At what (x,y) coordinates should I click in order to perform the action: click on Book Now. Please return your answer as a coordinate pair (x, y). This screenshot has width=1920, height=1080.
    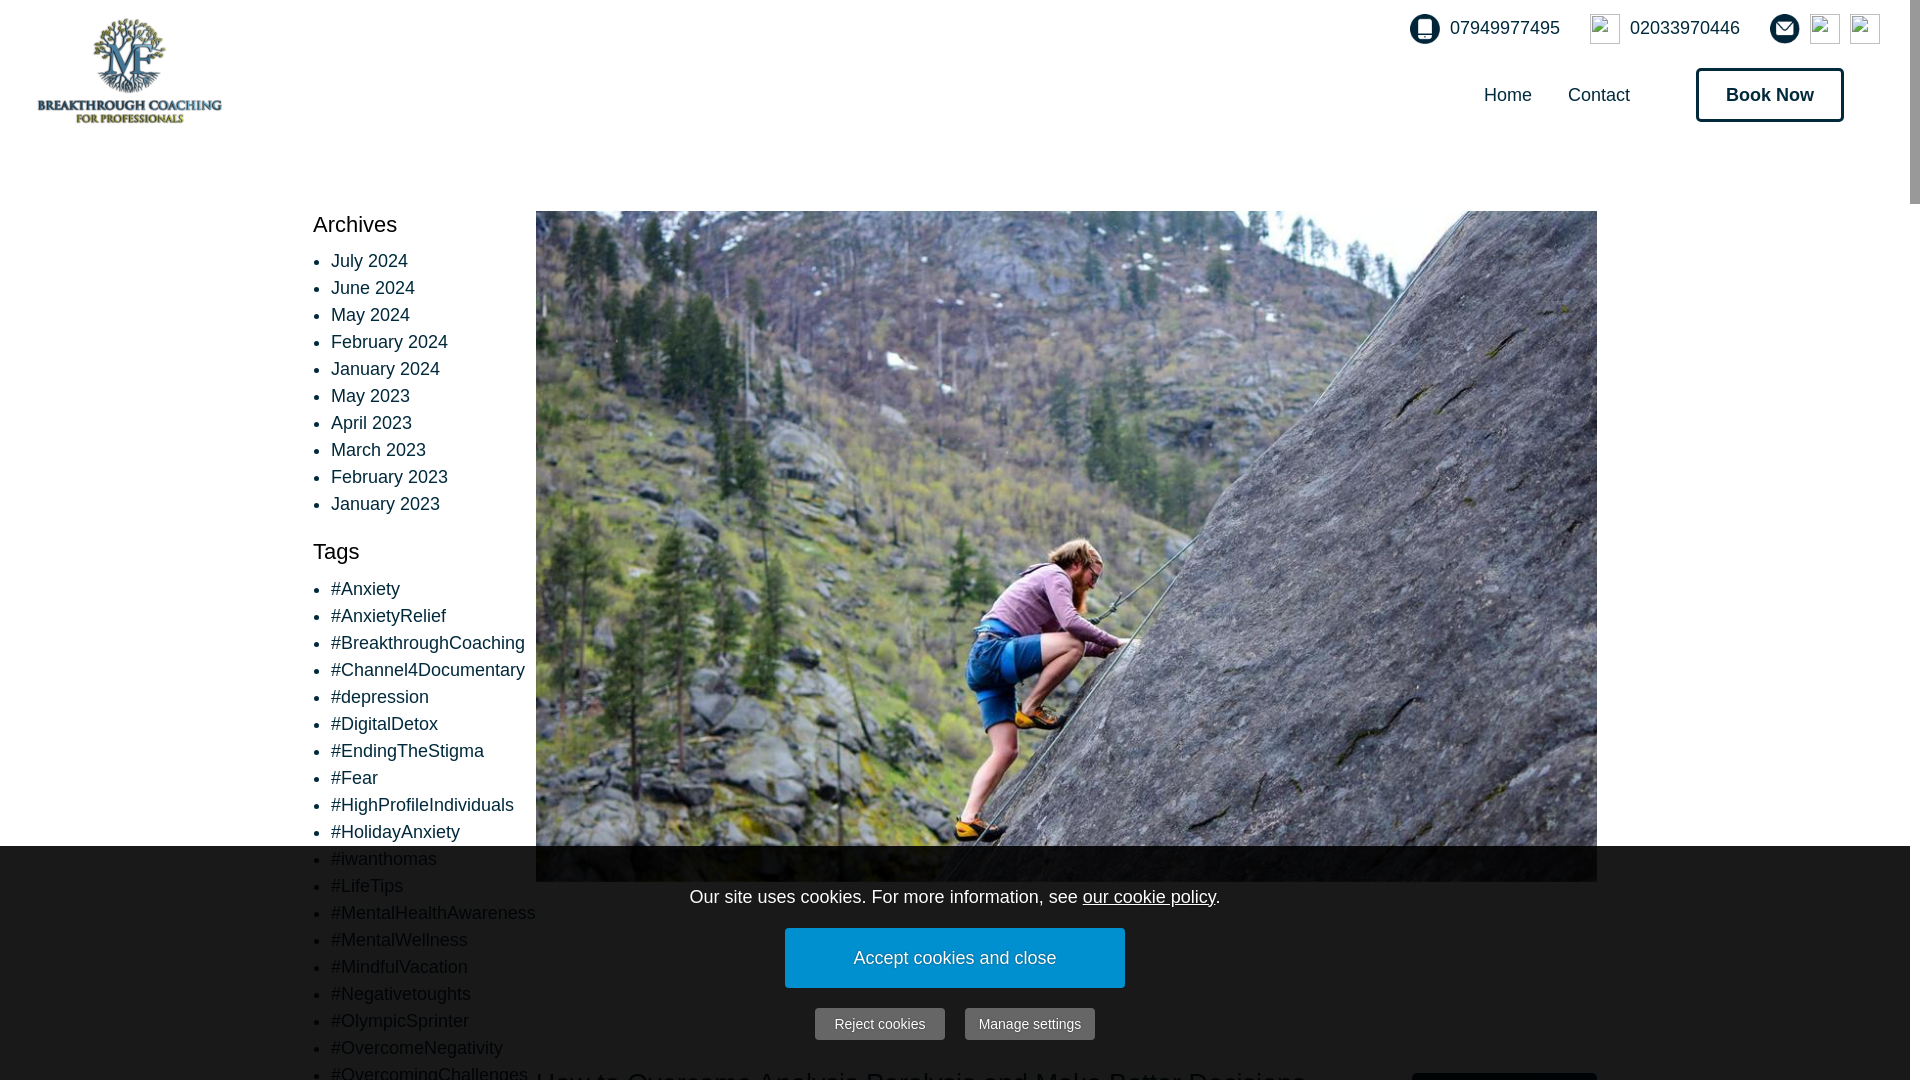
    Looking at the image, I should click on (1769, 96).